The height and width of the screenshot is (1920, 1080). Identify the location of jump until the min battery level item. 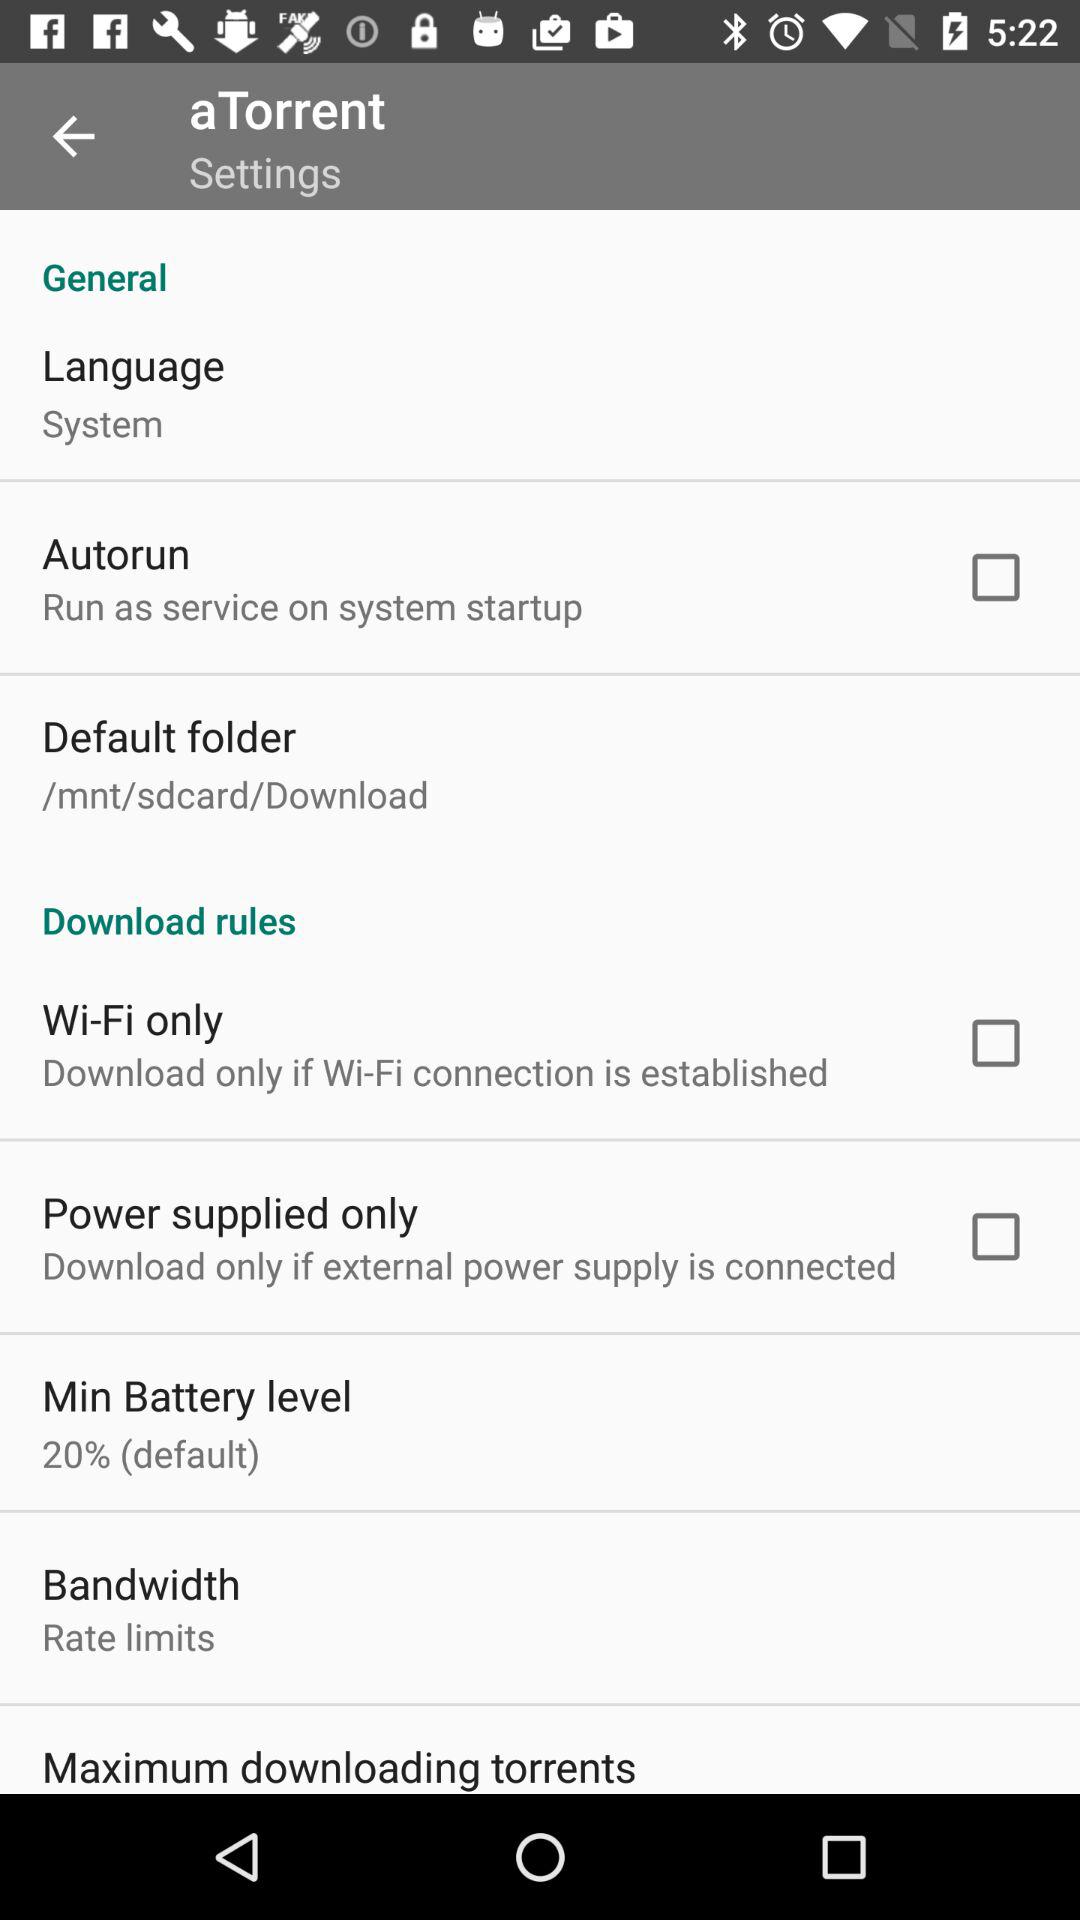
(197, 1394).